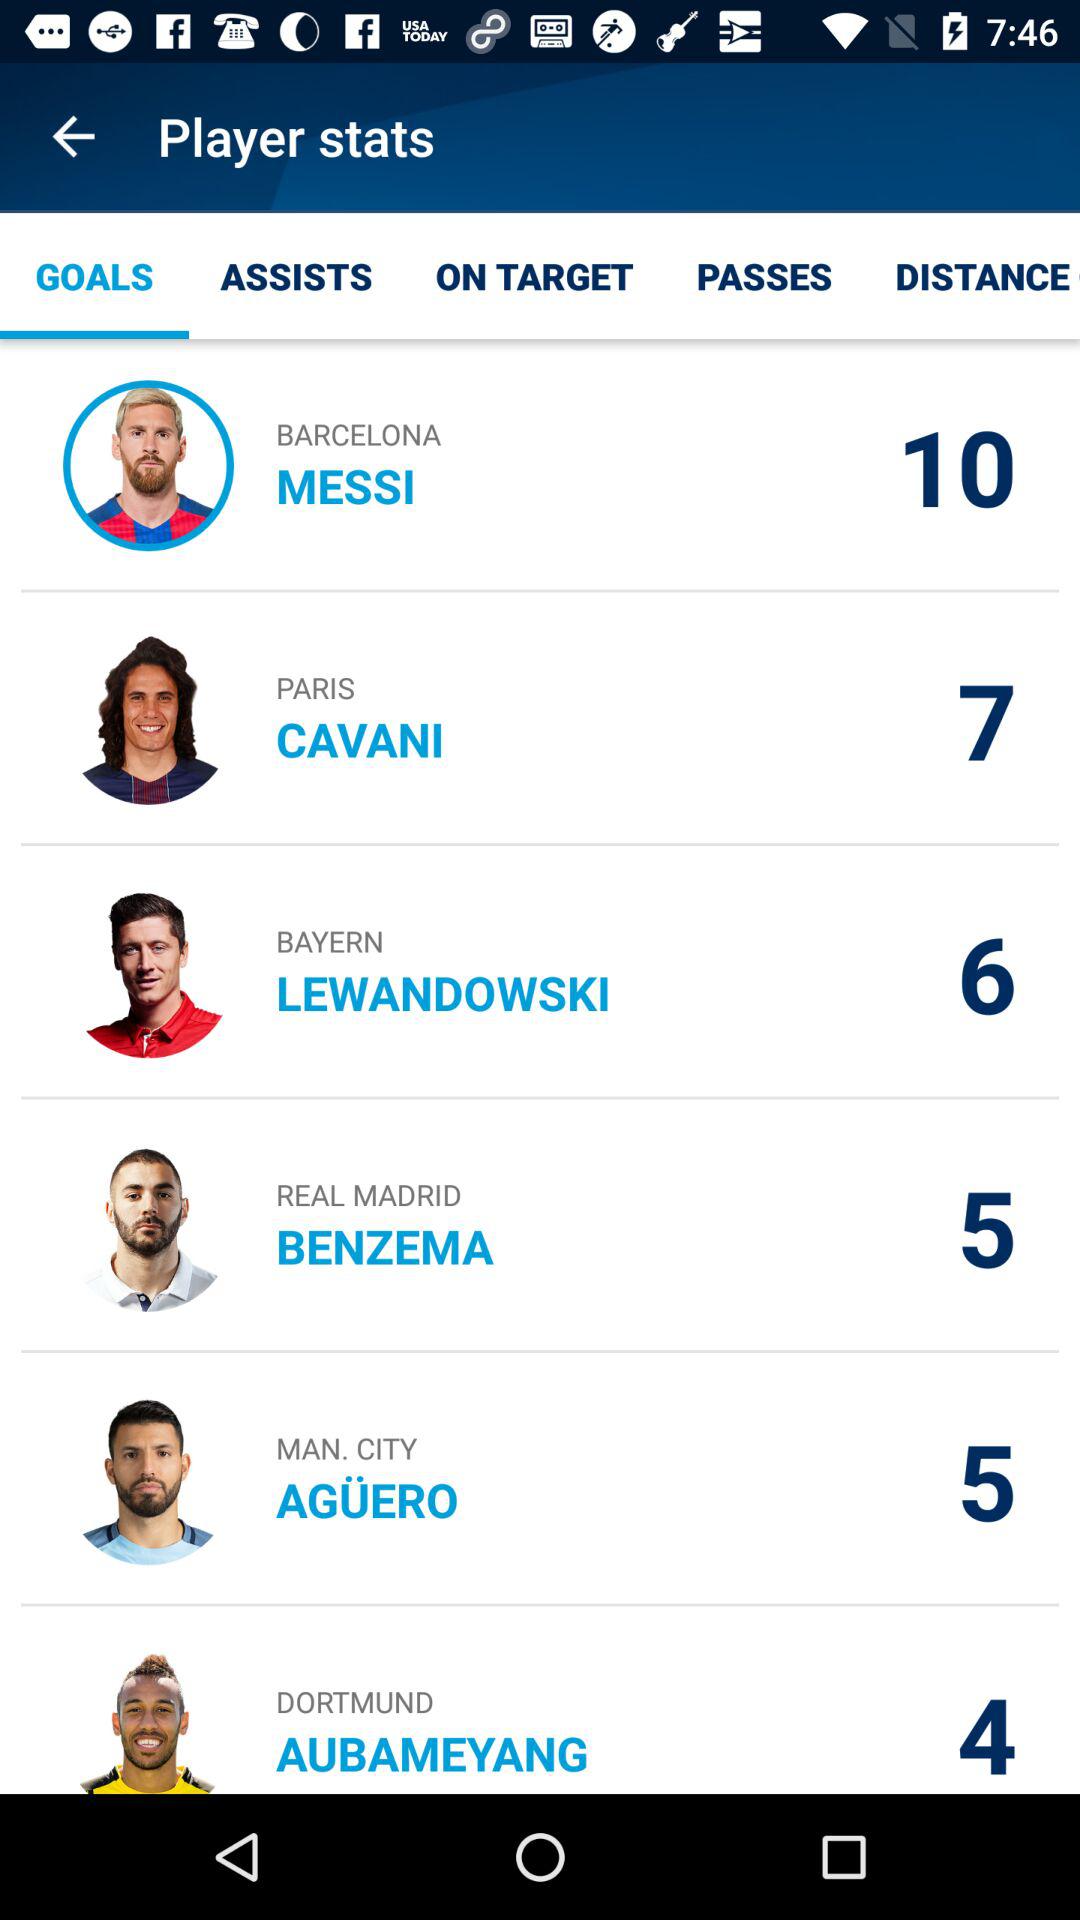 This screenshot has width=1080, height=1920. What do you see at coordinates (74, 136) in the screenshot?
I see `go to previous` at bounding box center [74, 136].